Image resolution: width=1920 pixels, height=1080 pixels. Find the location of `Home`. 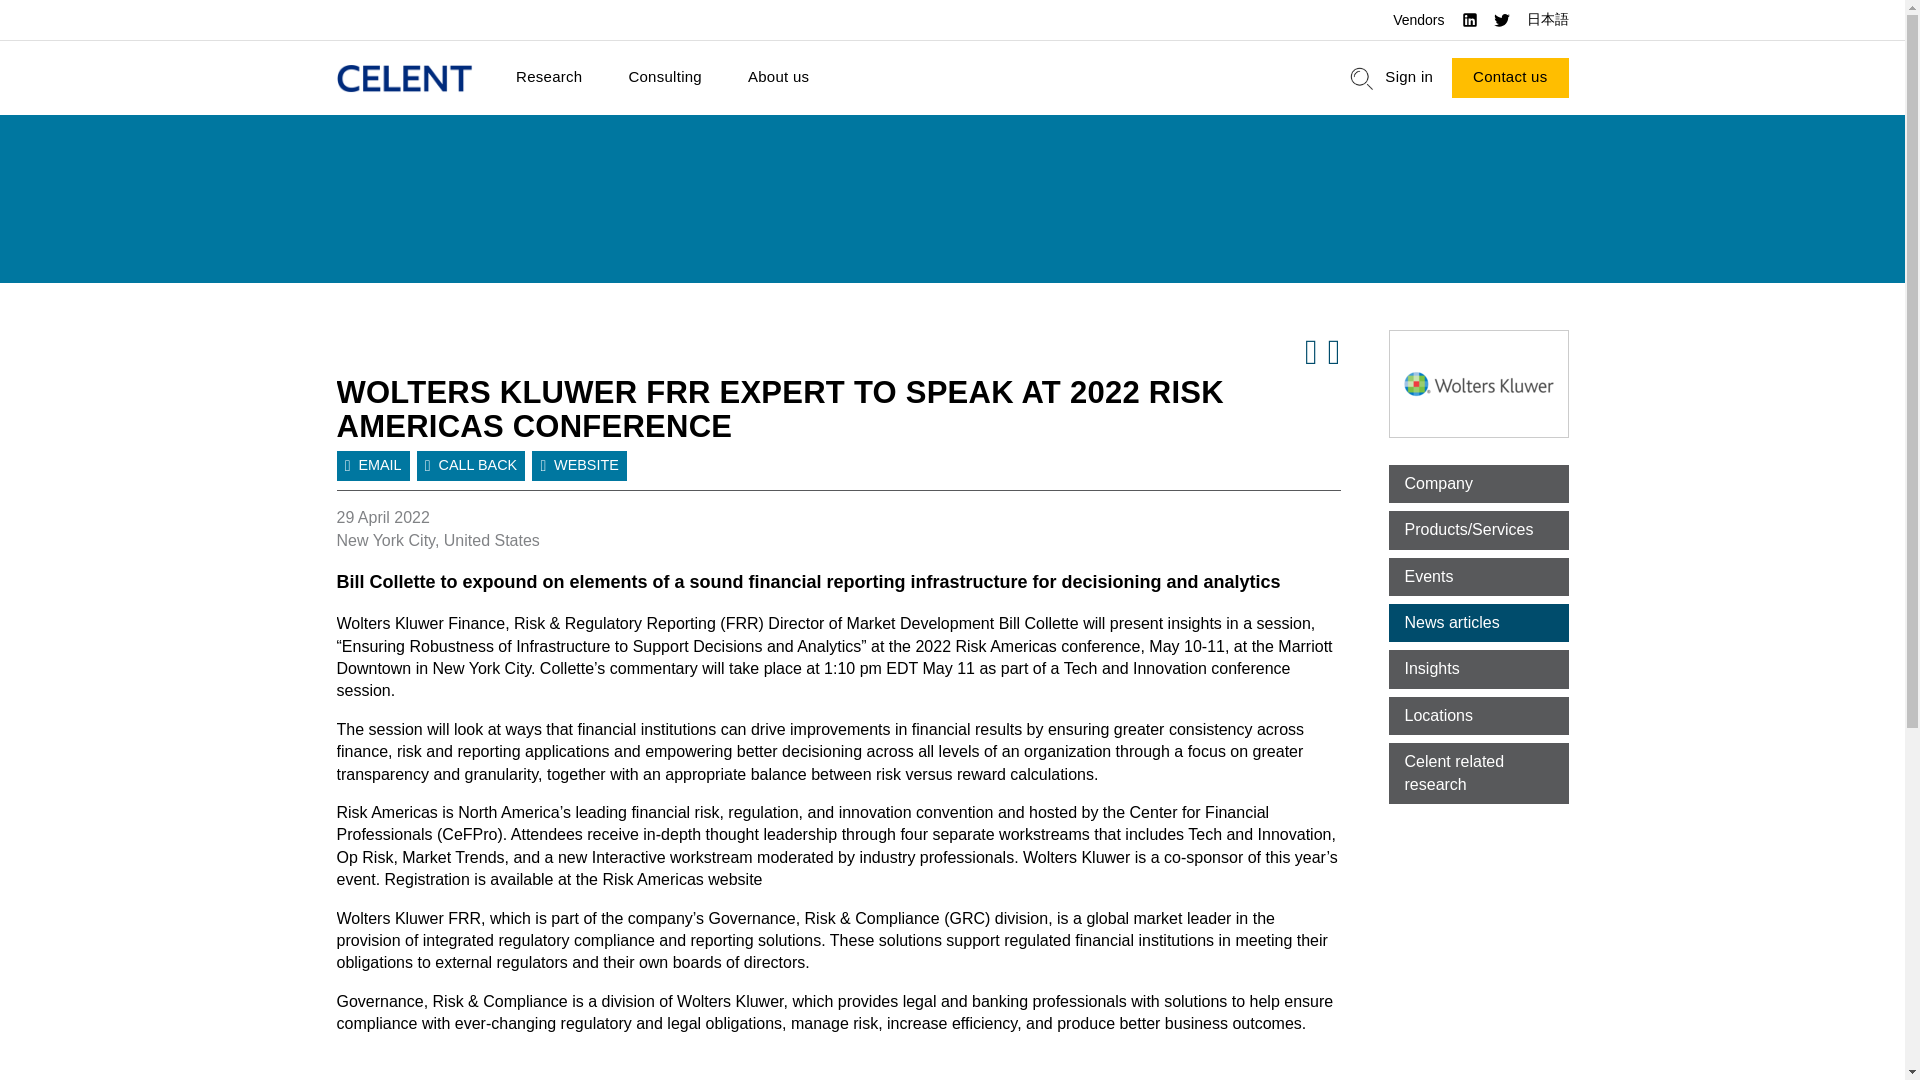

Home is located at coordinates (404, 78).